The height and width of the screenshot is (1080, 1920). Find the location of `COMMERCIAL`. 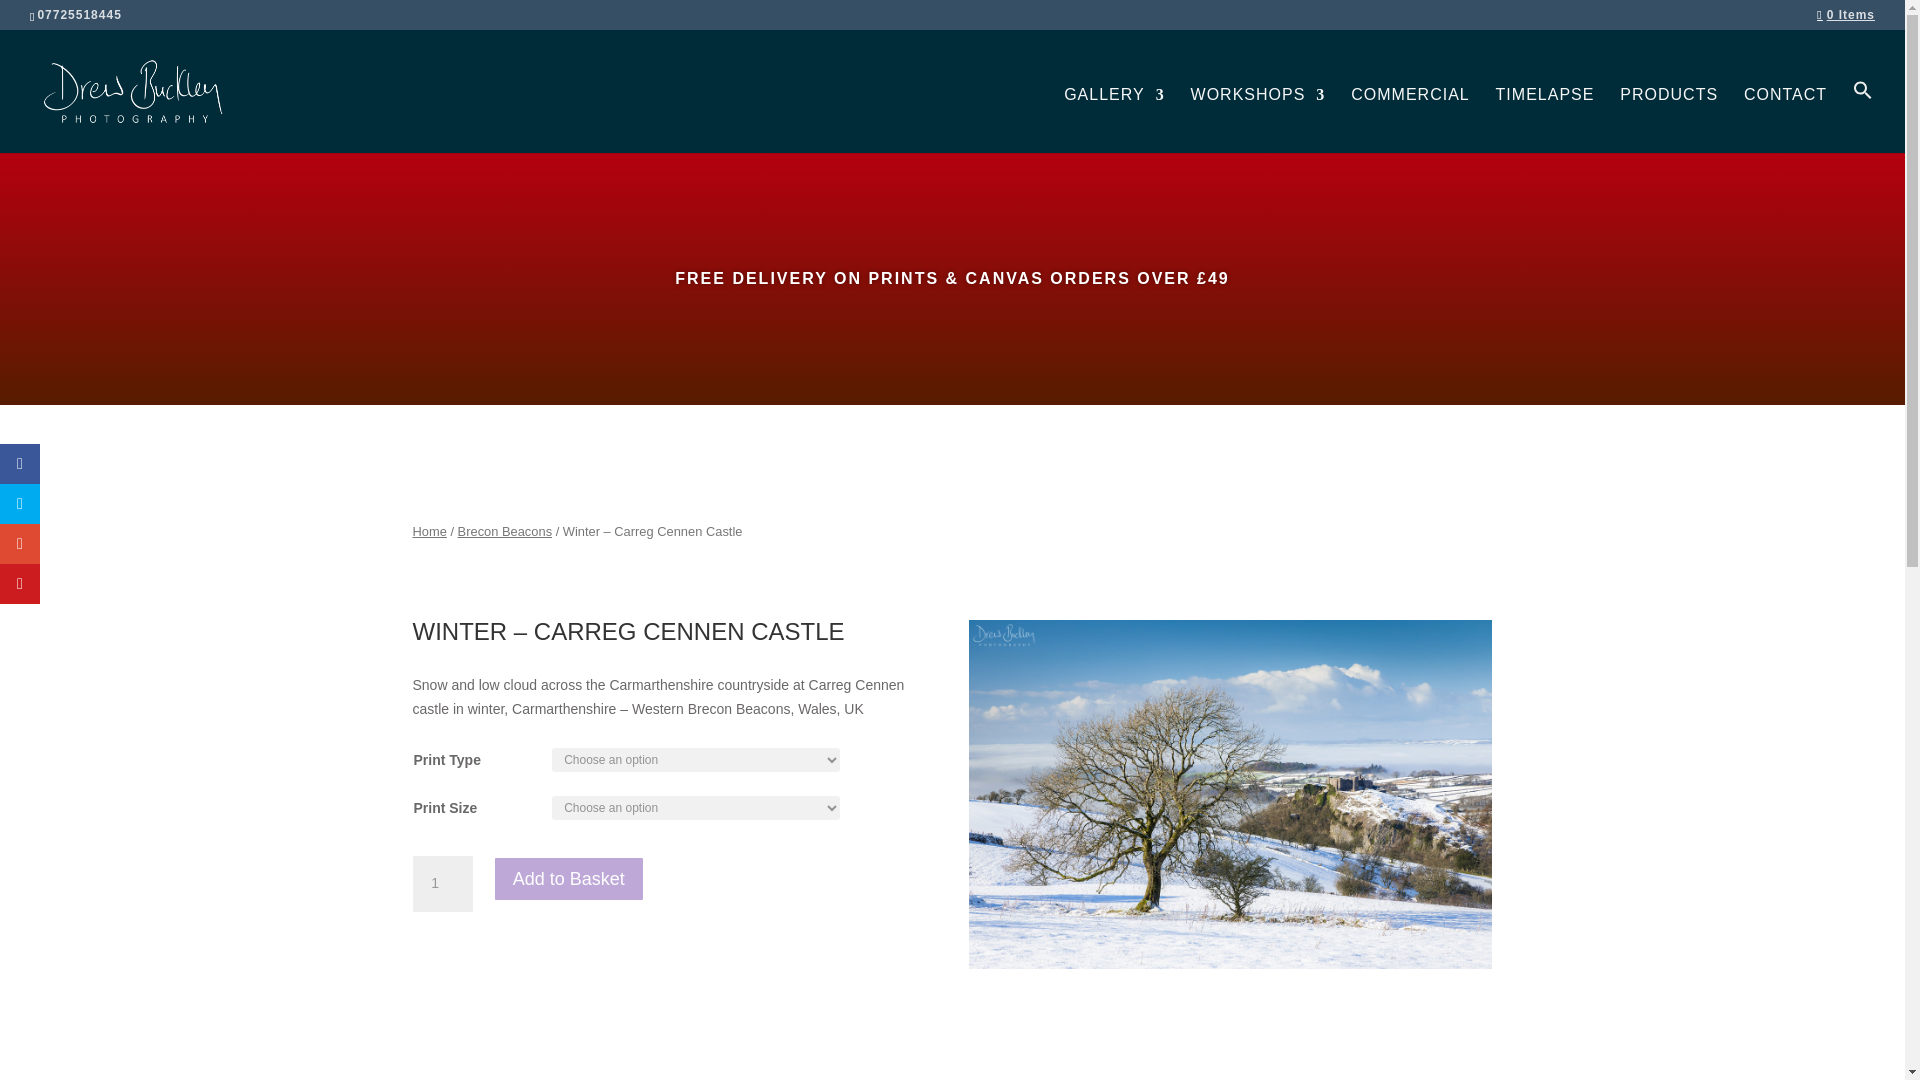

COMMERCIAL is located at coordinates (1410, 120).